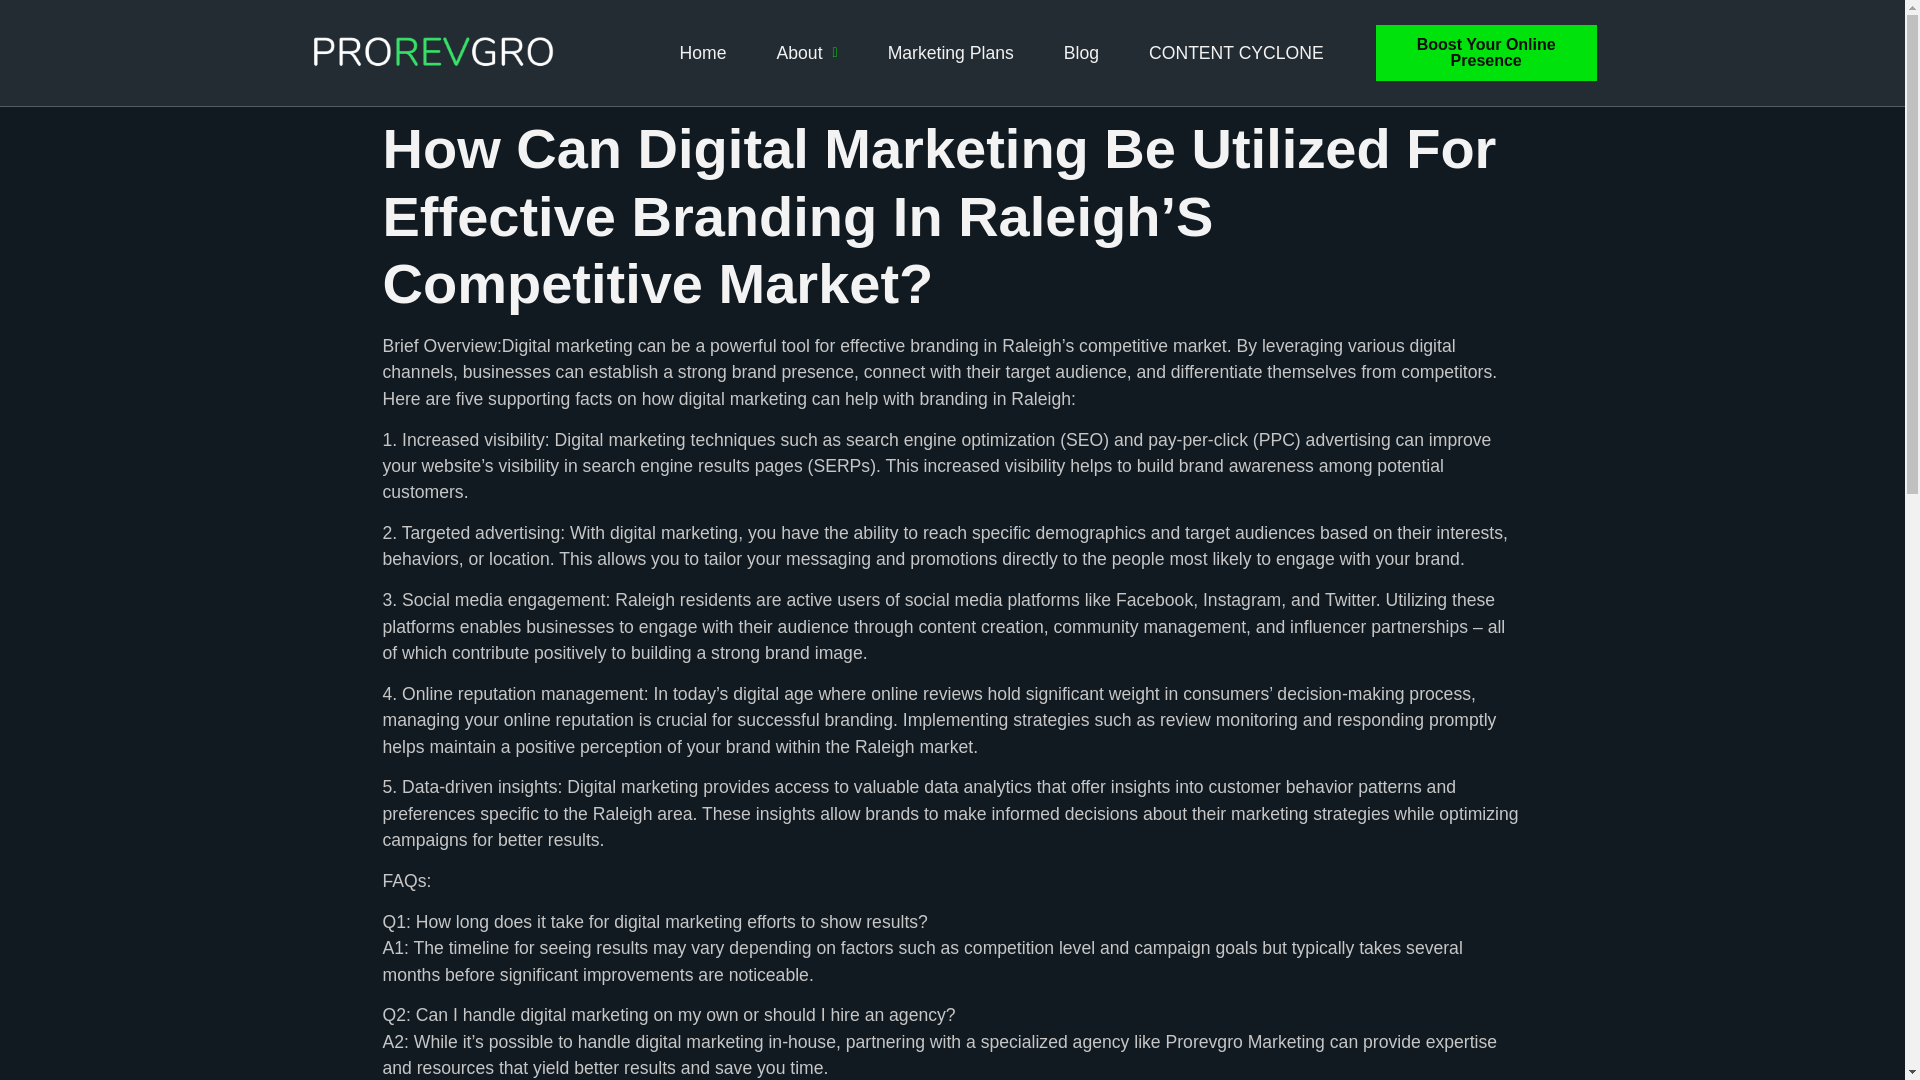 The image size is (1920, 1080). What do you see at coordinates (1236, 52) in the screenshot?
I see `CONTENT CYCLONE` at bounding box center [1236, 52].